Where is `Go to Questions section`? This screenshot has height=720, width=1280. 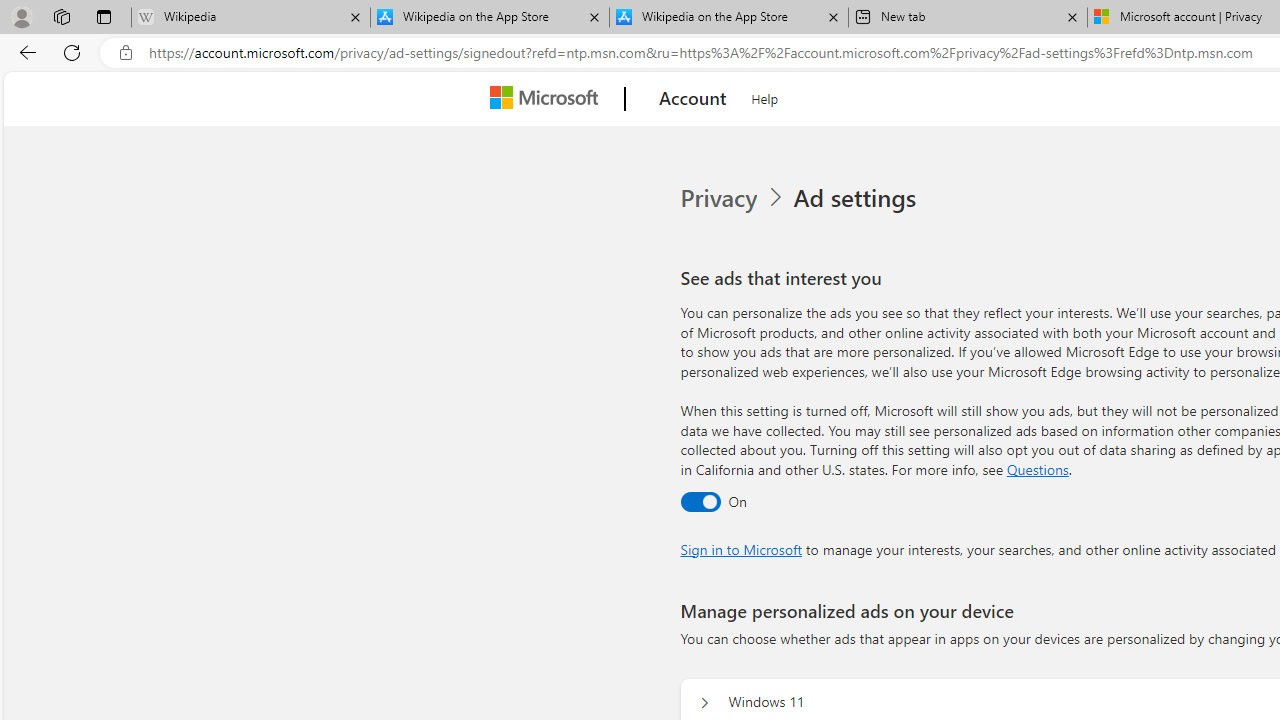
Go to Questions section is located at coordinates (1037, 468).